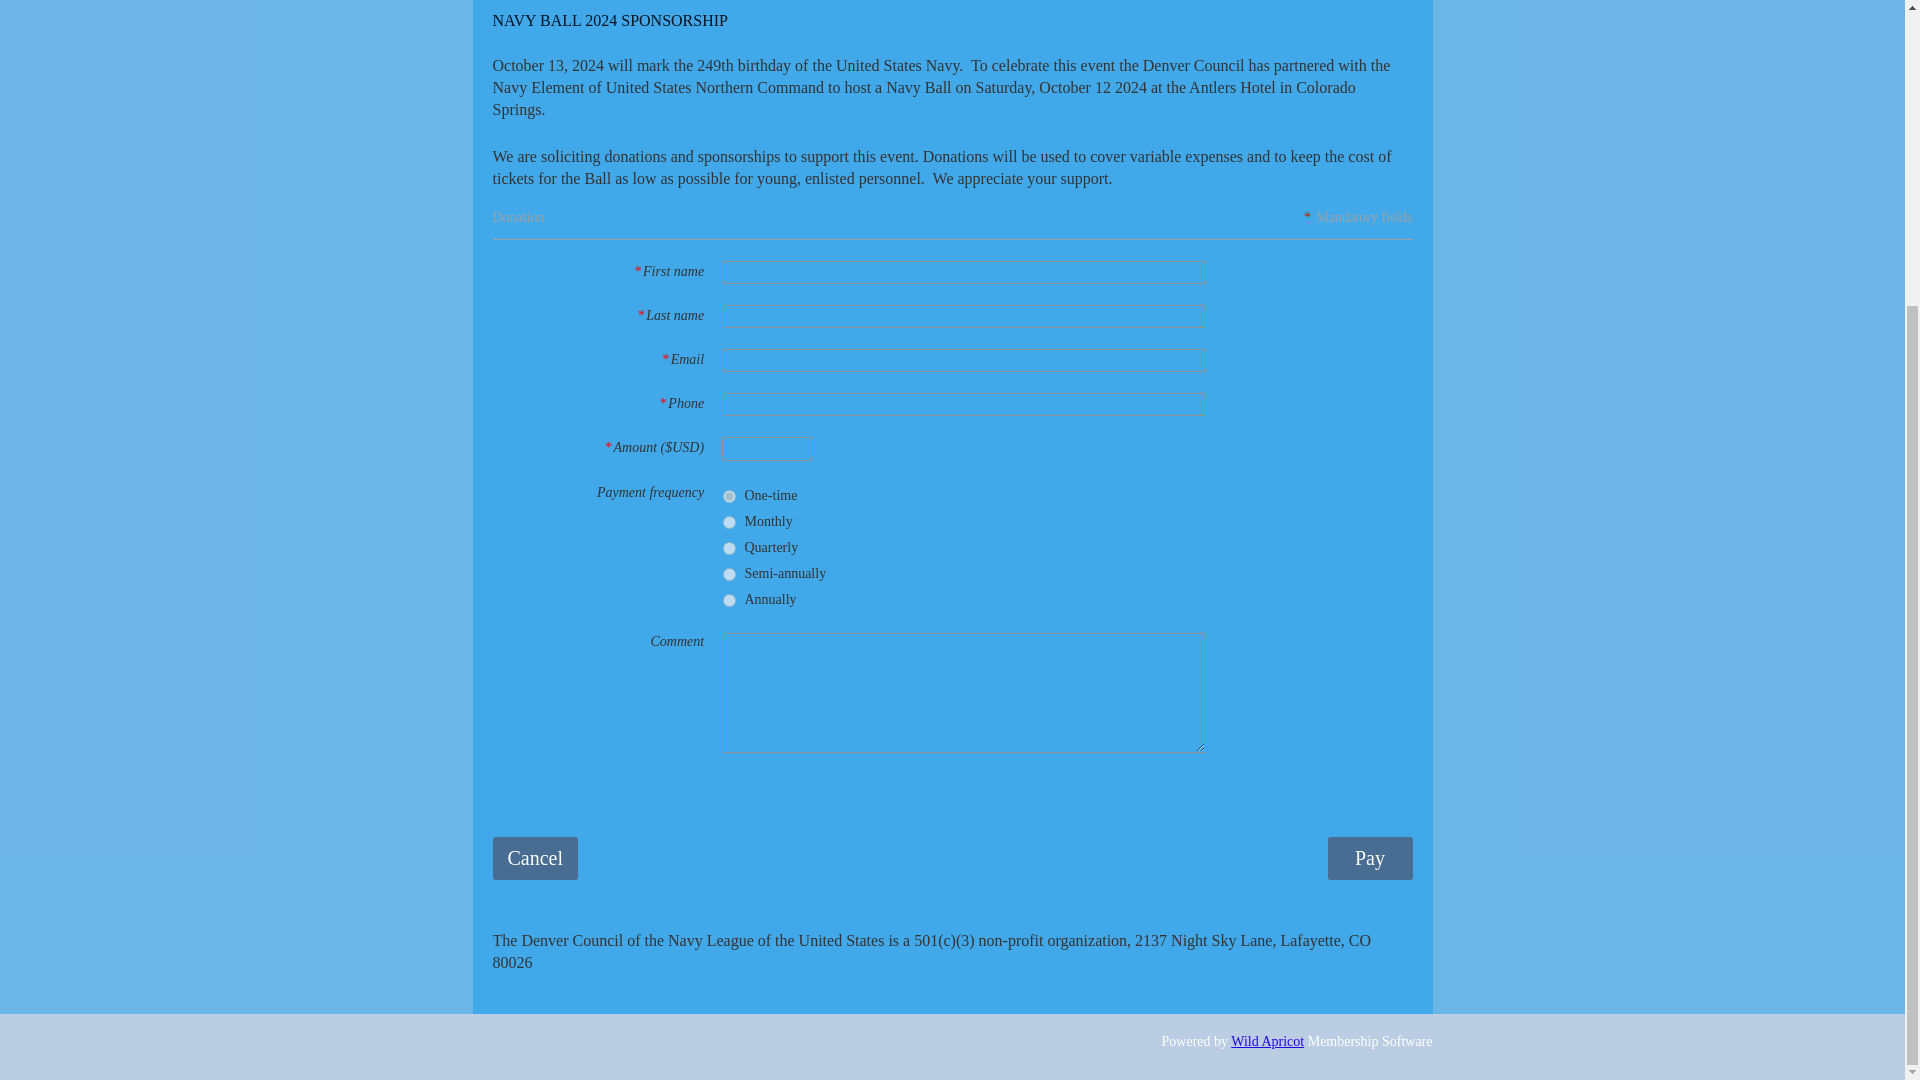  What do you see at coordinates (728, 522) in the screenshot?
I see `listItem114215720` at bounding box center [728, 522].